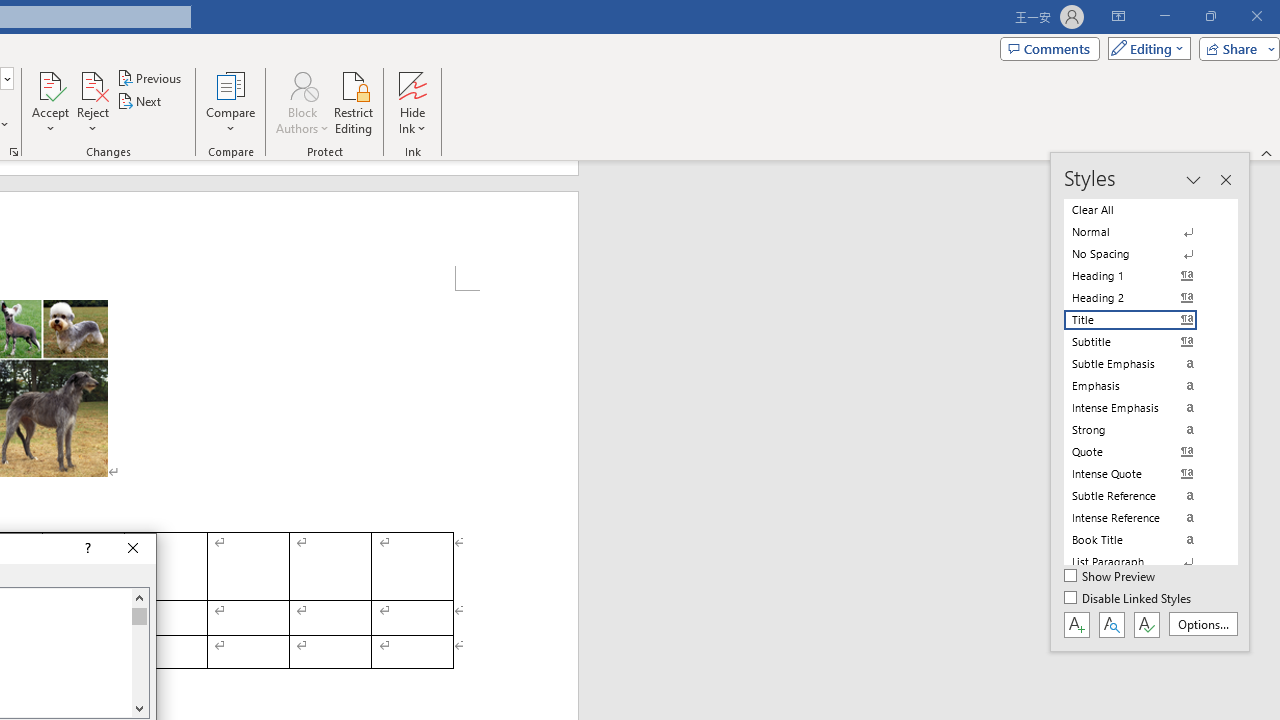  I want to click on List Paragraph, so click(1142, 562).